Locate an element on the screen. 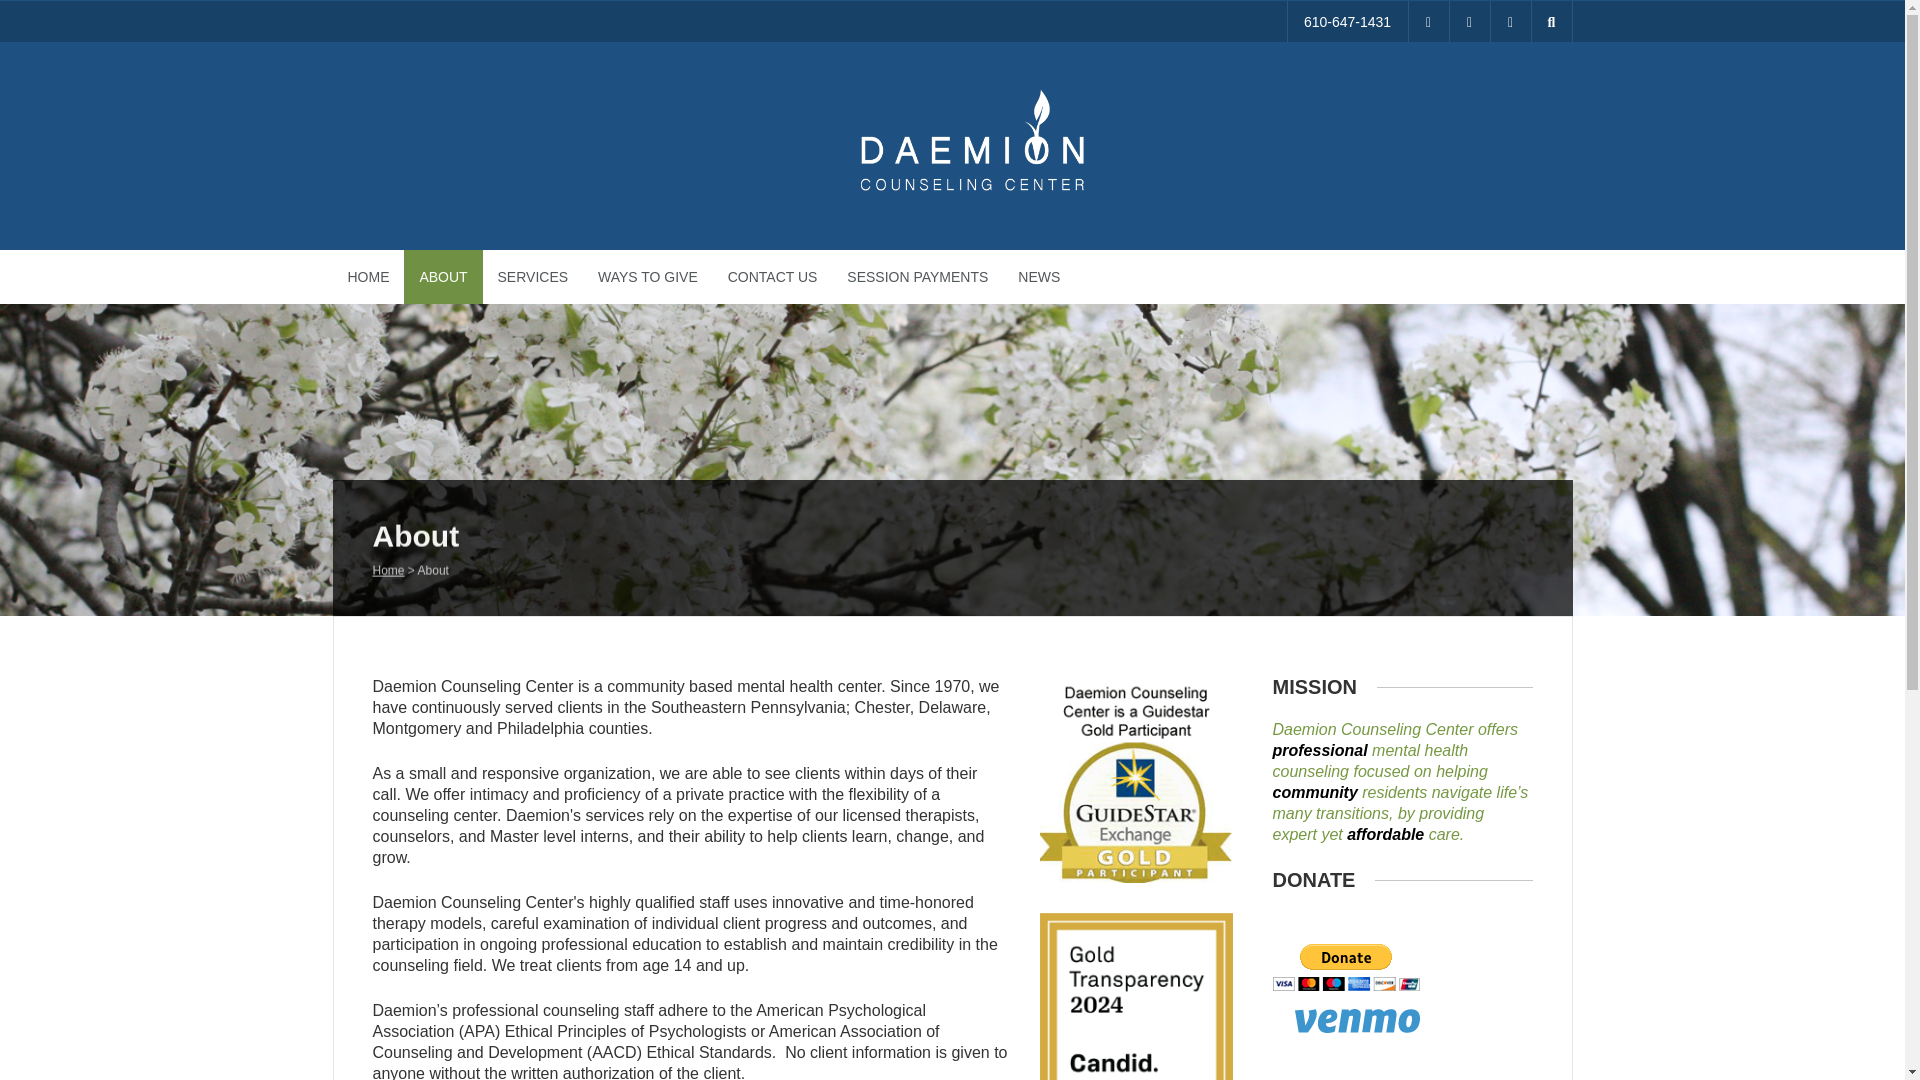  Search is located at coordinates (30, 10).